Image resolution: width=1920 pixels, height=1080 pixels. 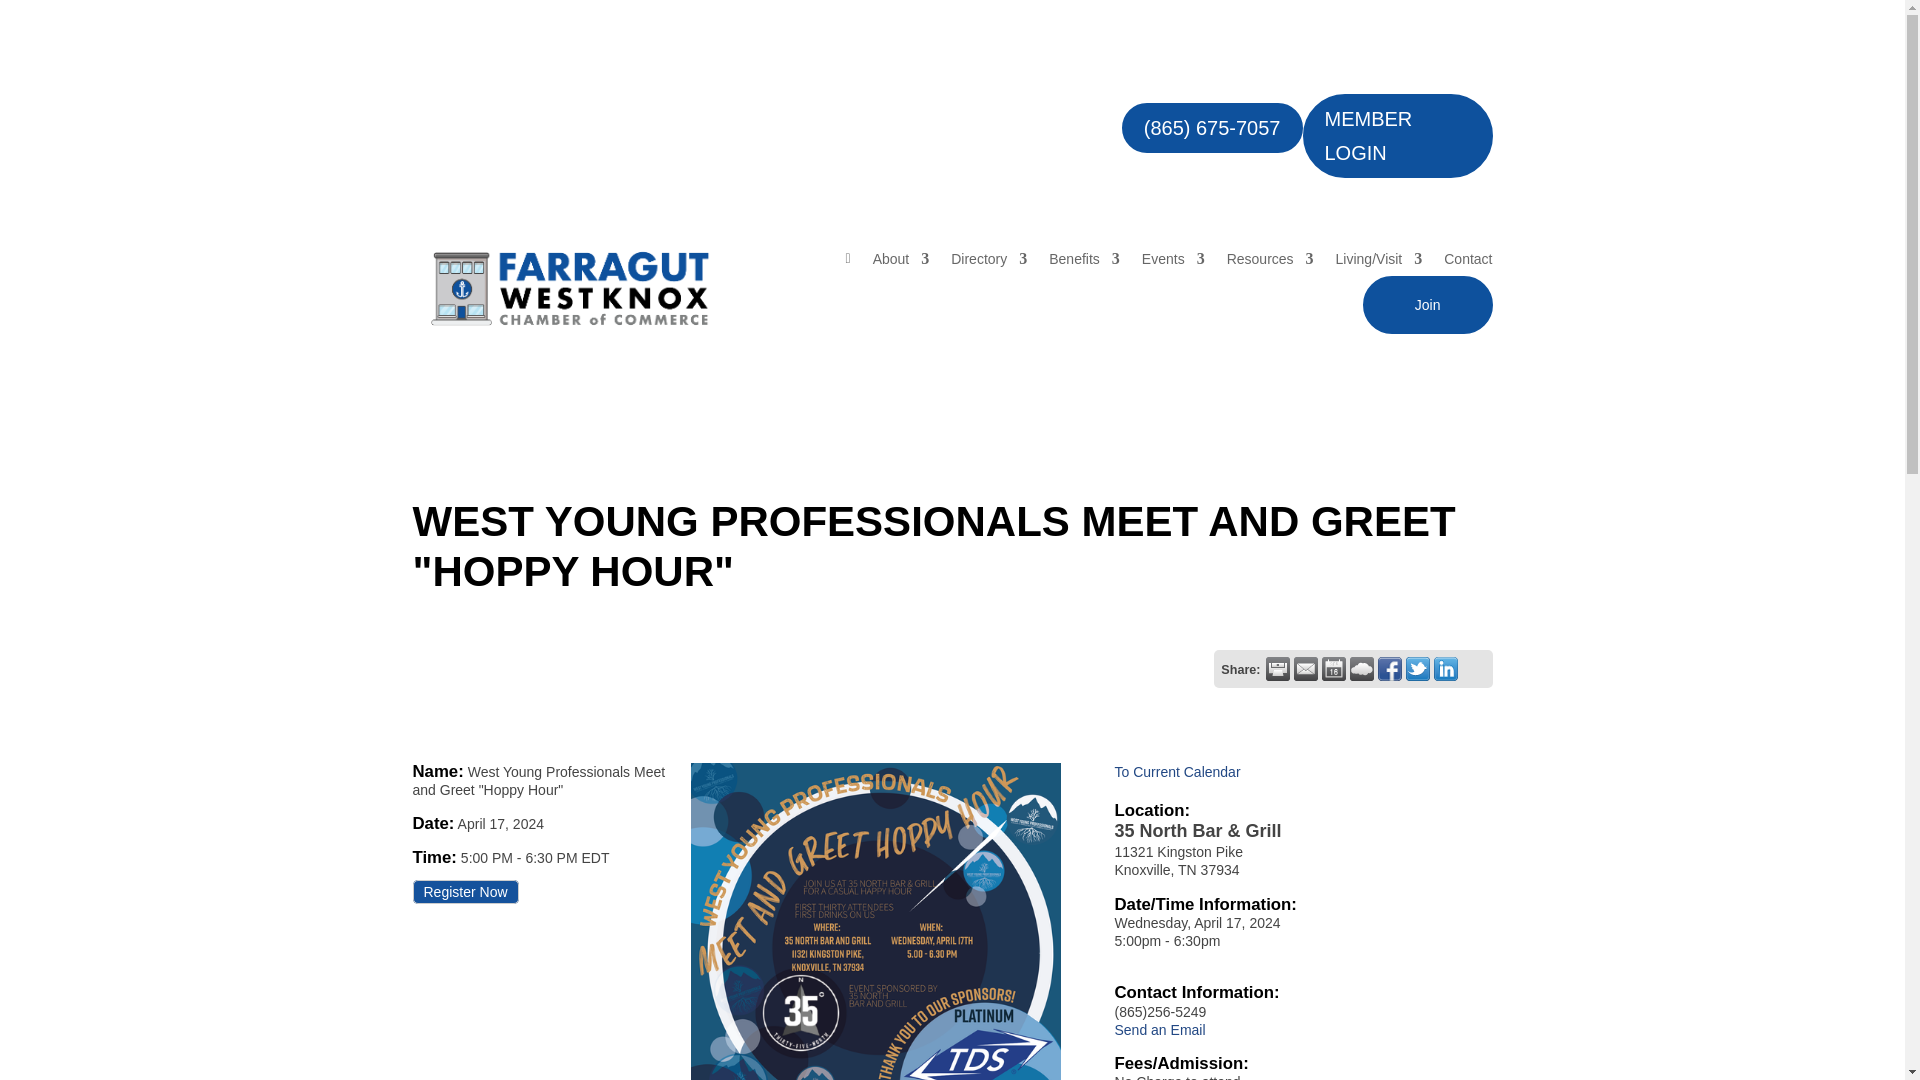 I want to click on Add to Calendar, so click(x=1334, y=668).